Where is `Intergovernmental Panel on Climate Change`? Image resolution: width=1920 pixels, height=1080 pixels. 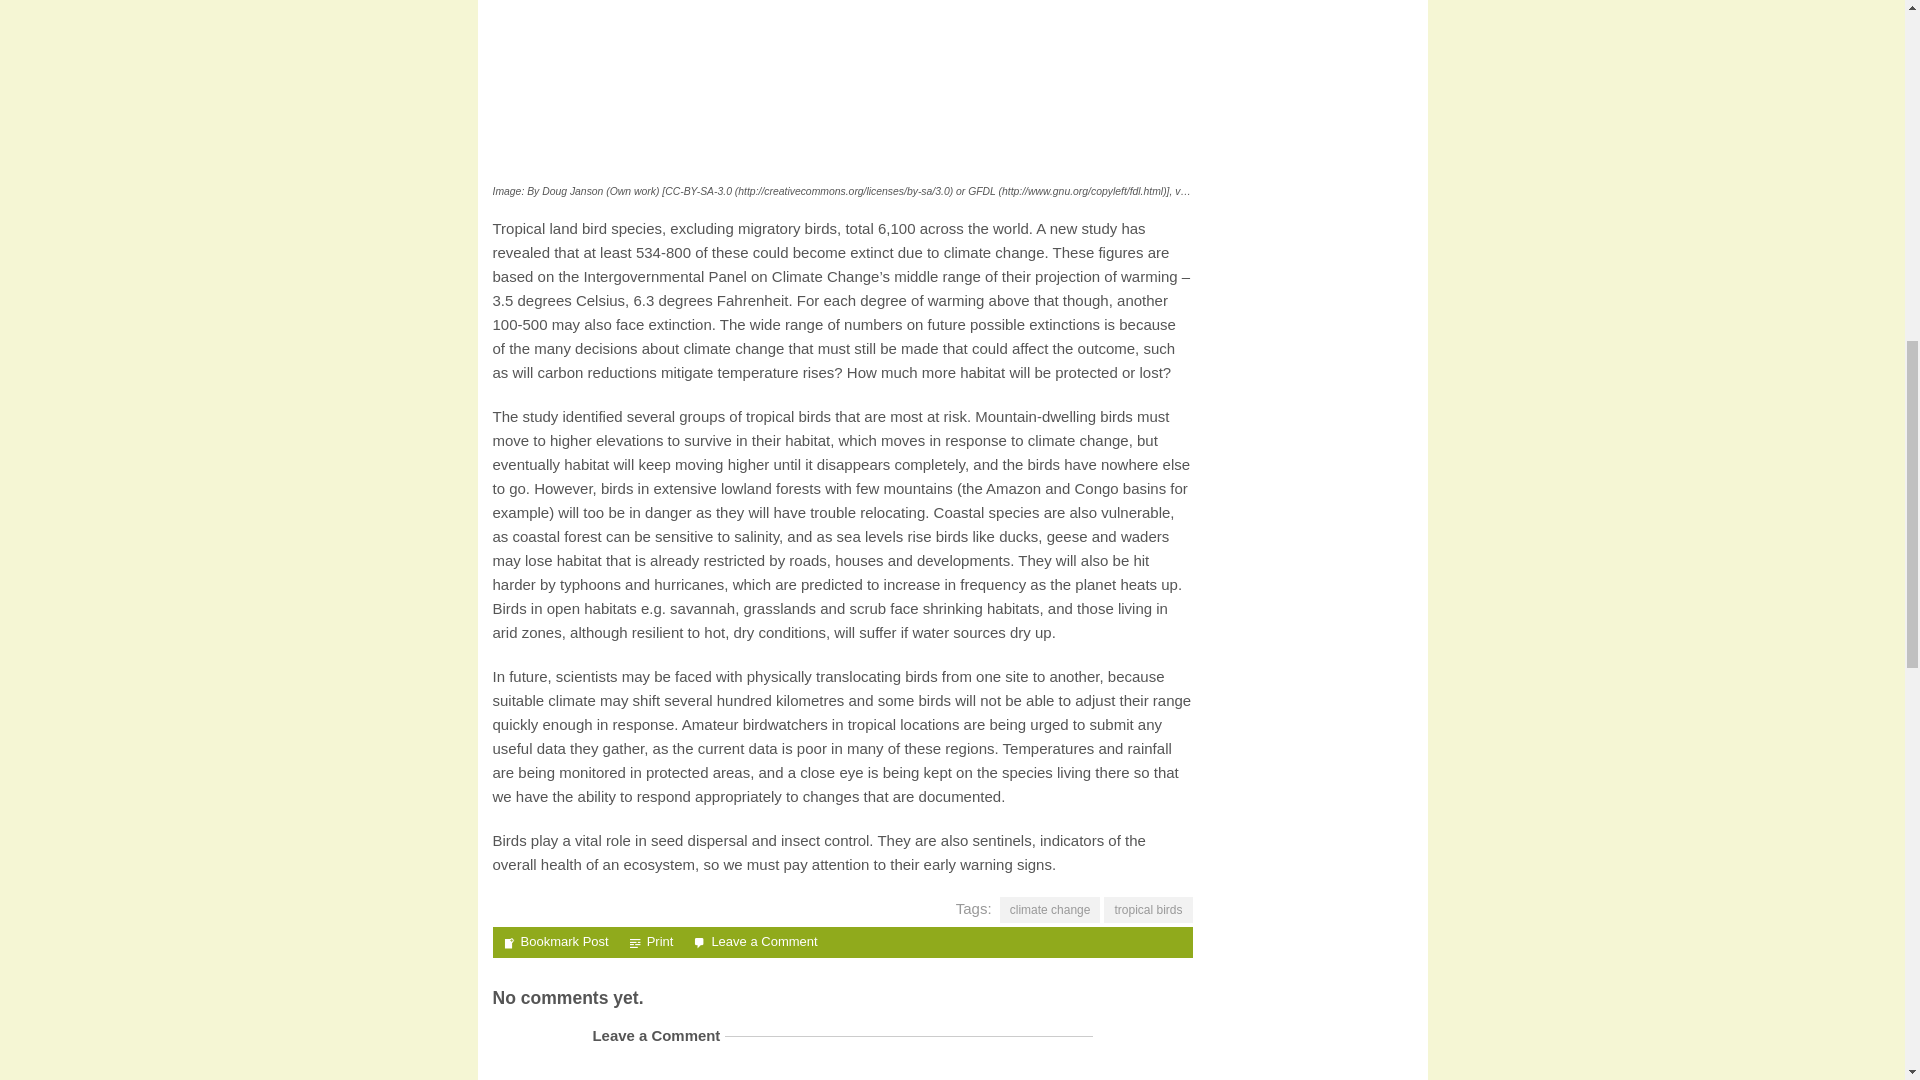
Intergovernmental Panel on Climate Change is located at coordinates (731, 276).